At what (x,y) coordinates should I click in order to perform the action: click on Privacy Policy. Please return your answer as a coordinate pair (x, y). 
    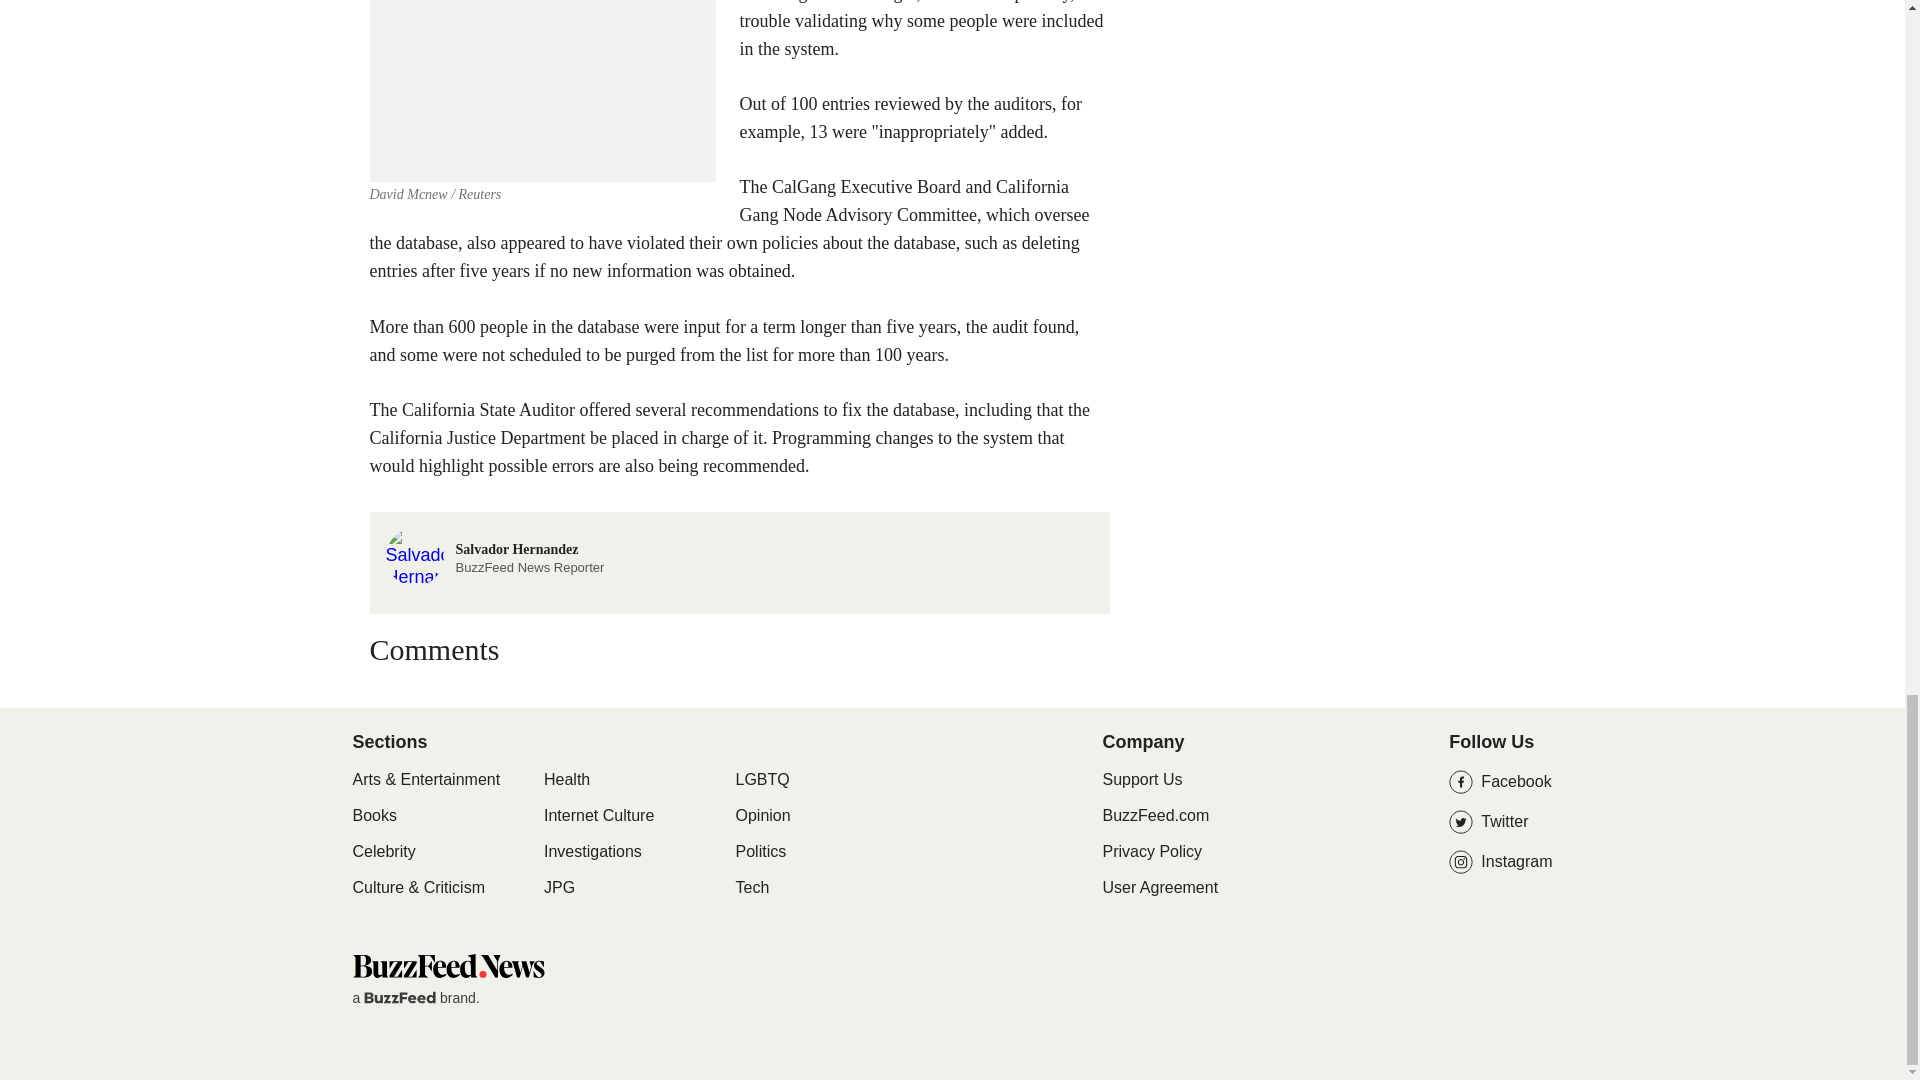
    Looking at the image, I should click on (1152, 851).